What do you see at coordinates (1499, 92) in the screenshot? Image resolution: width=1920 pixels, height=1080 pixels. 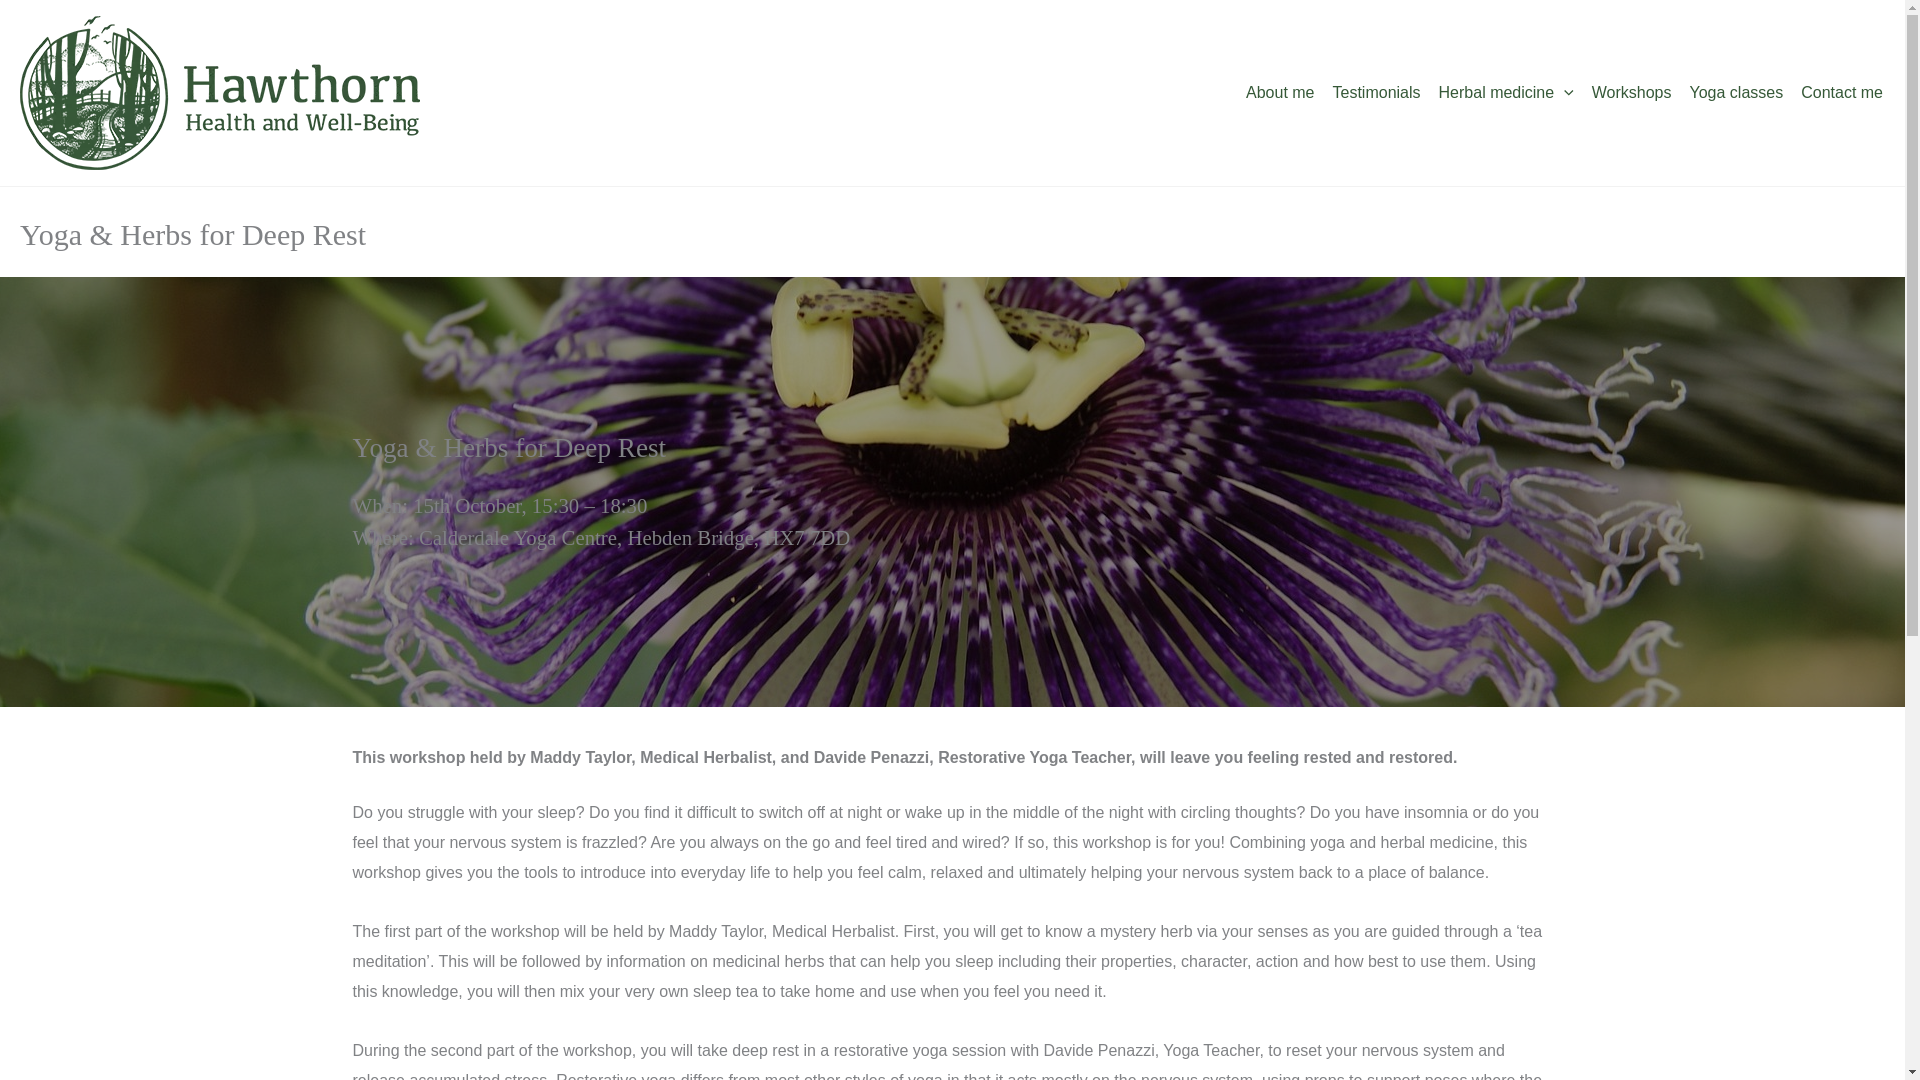 I see `Herbal medicine` at bounding box center [1499, 92].